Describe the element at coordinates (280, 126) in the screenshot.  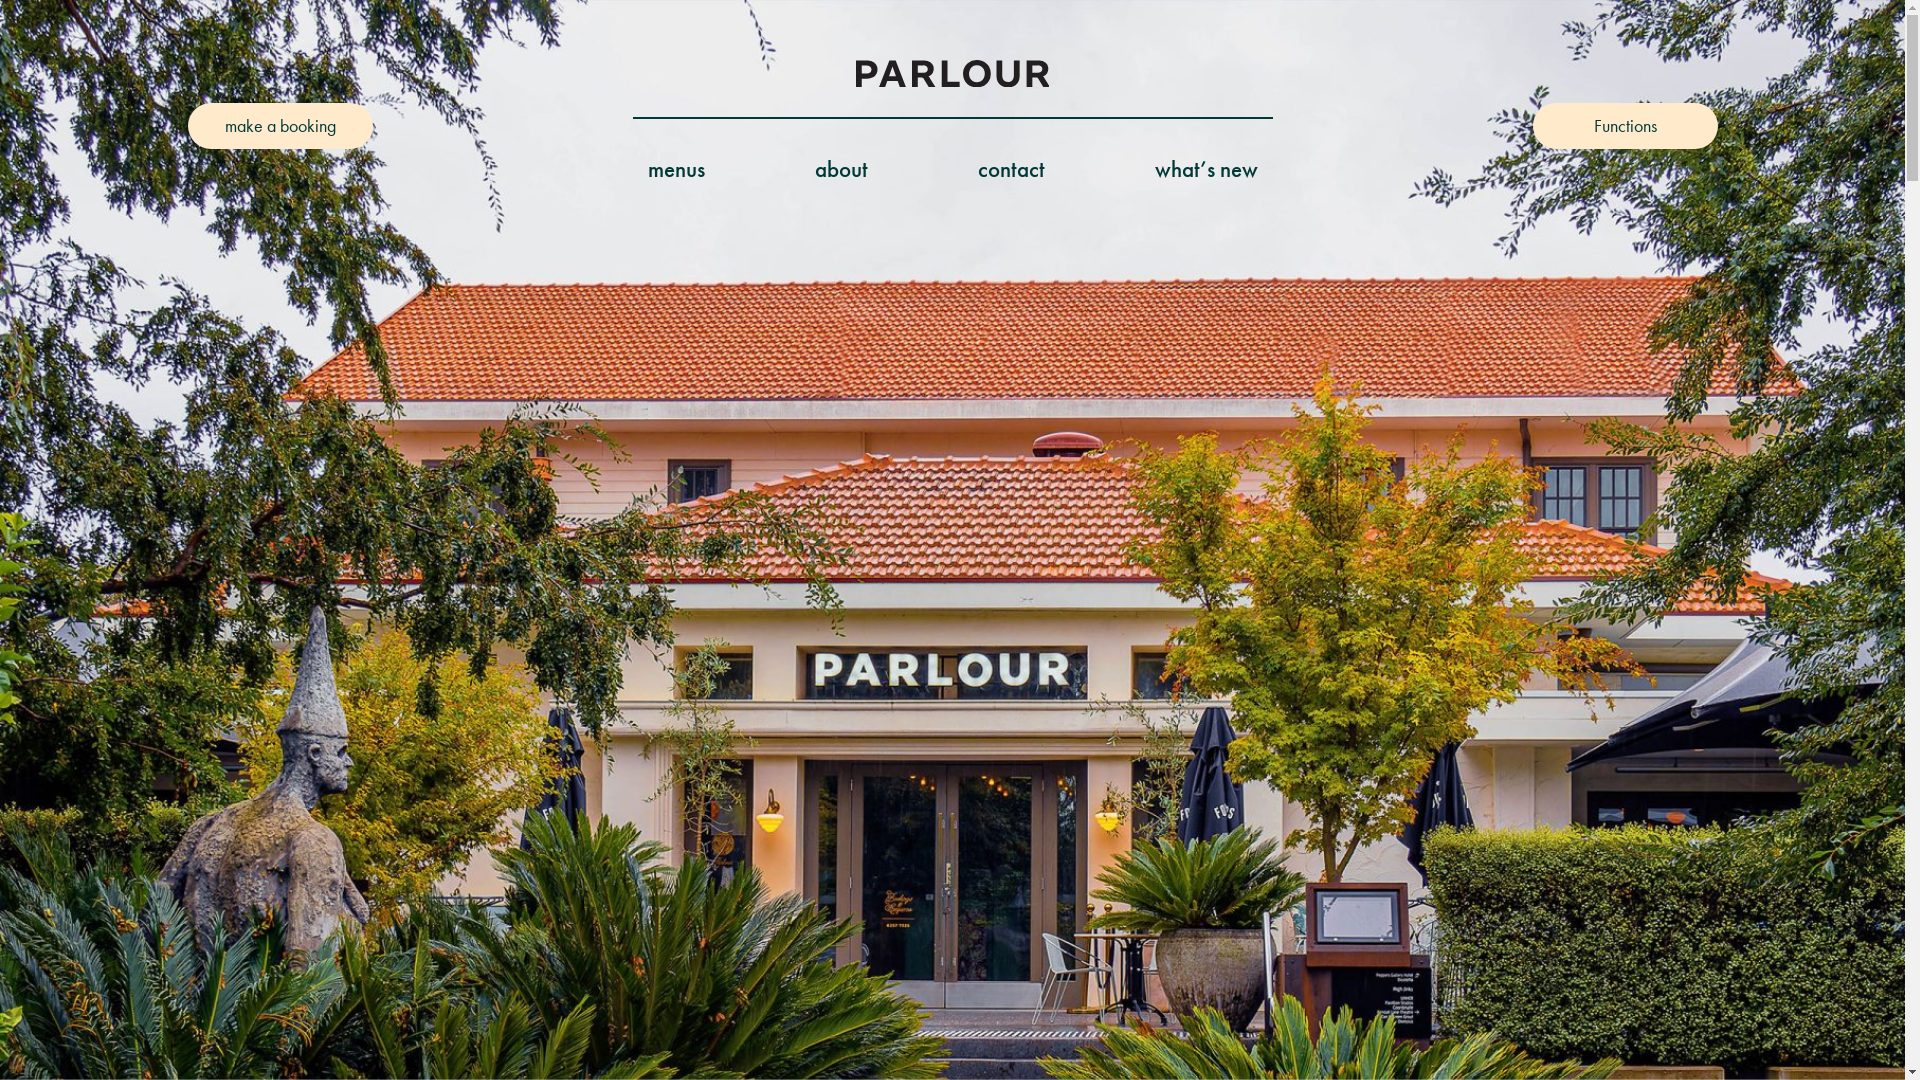
I see `make a booking` at that location.